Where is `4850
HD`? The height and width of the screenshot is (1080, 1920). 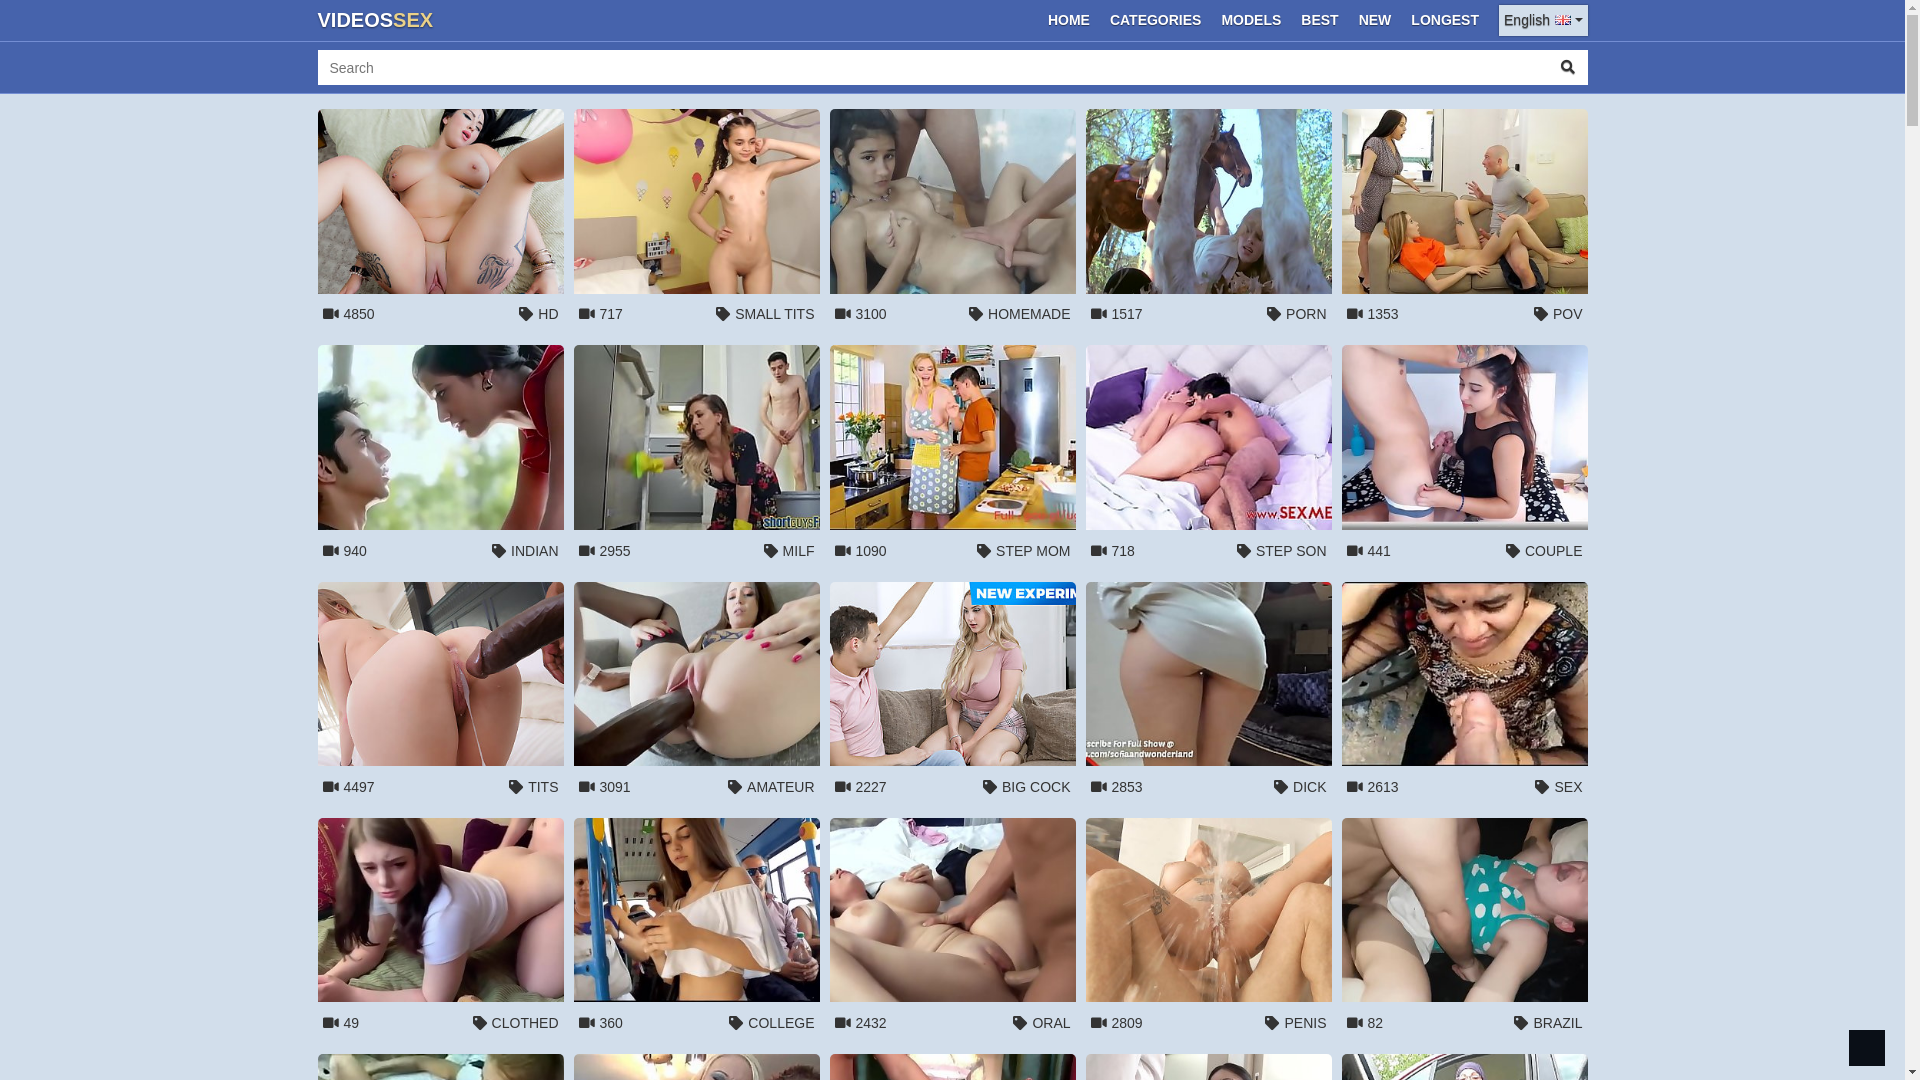
4850
HD is located at coordinates (441, 222).